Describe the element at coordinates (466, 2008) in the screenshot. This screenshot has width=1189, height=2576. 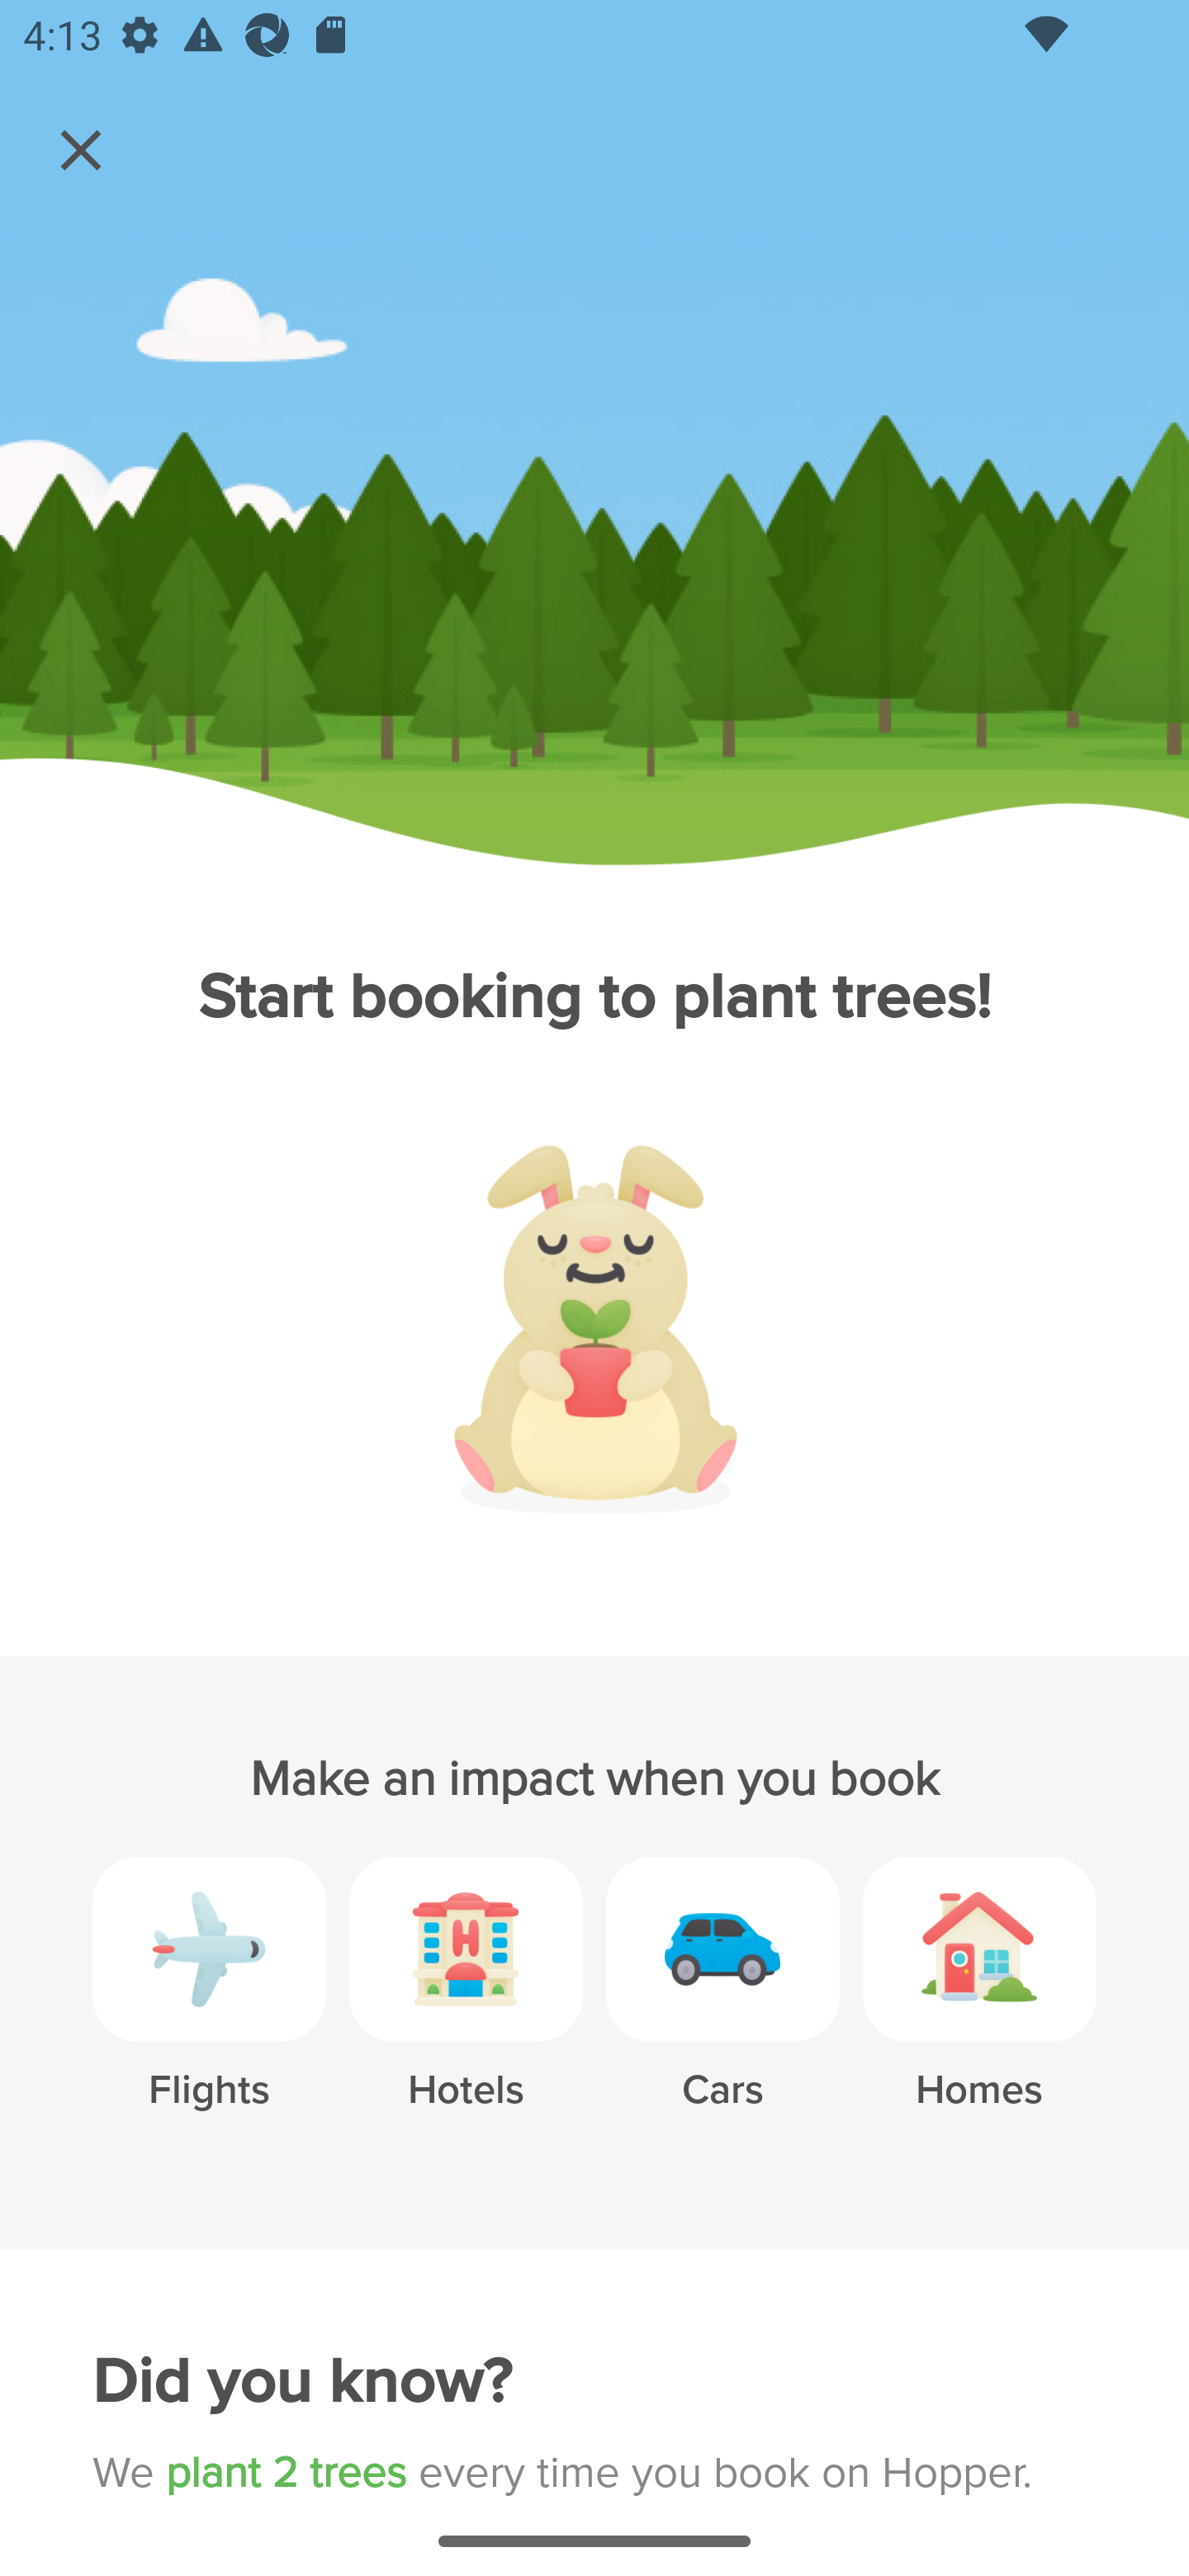
I see `Hotels` at that location.